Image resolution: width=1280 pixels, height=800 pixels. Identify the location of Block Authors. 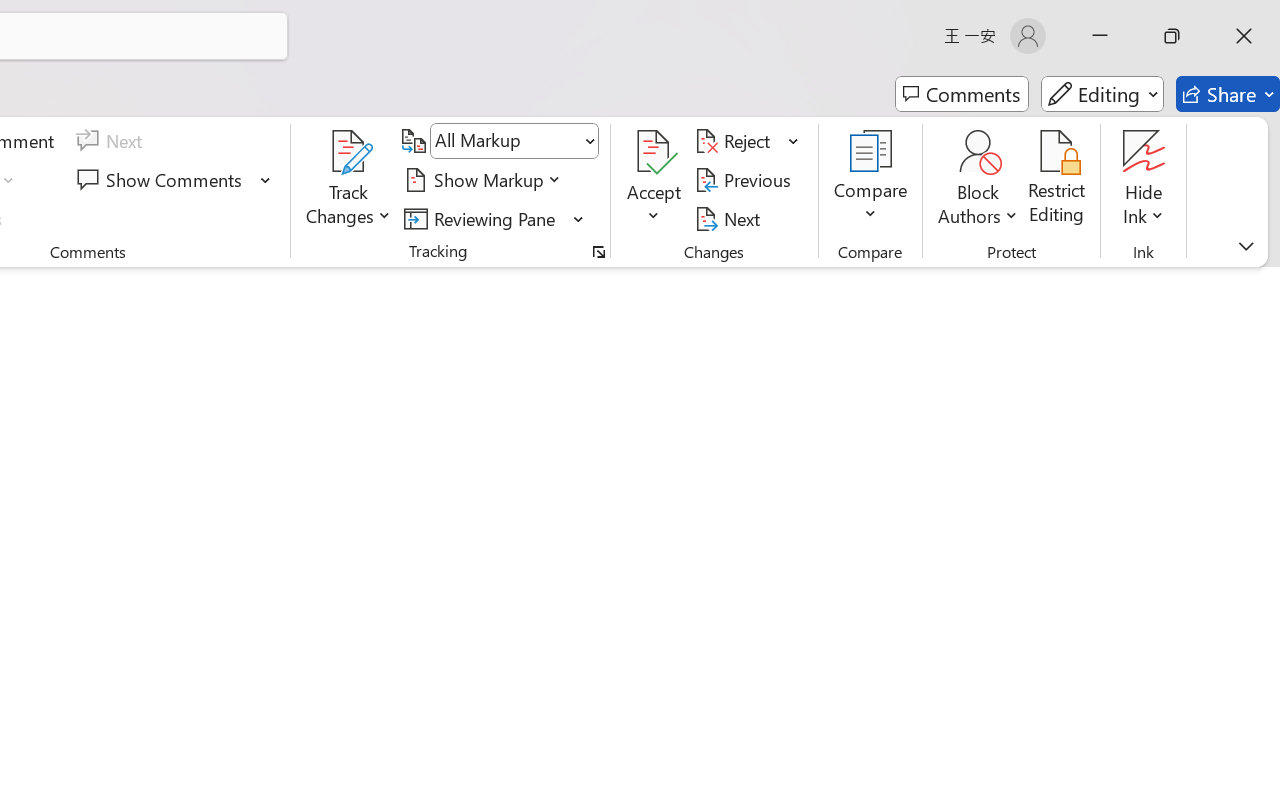
(978, 152).